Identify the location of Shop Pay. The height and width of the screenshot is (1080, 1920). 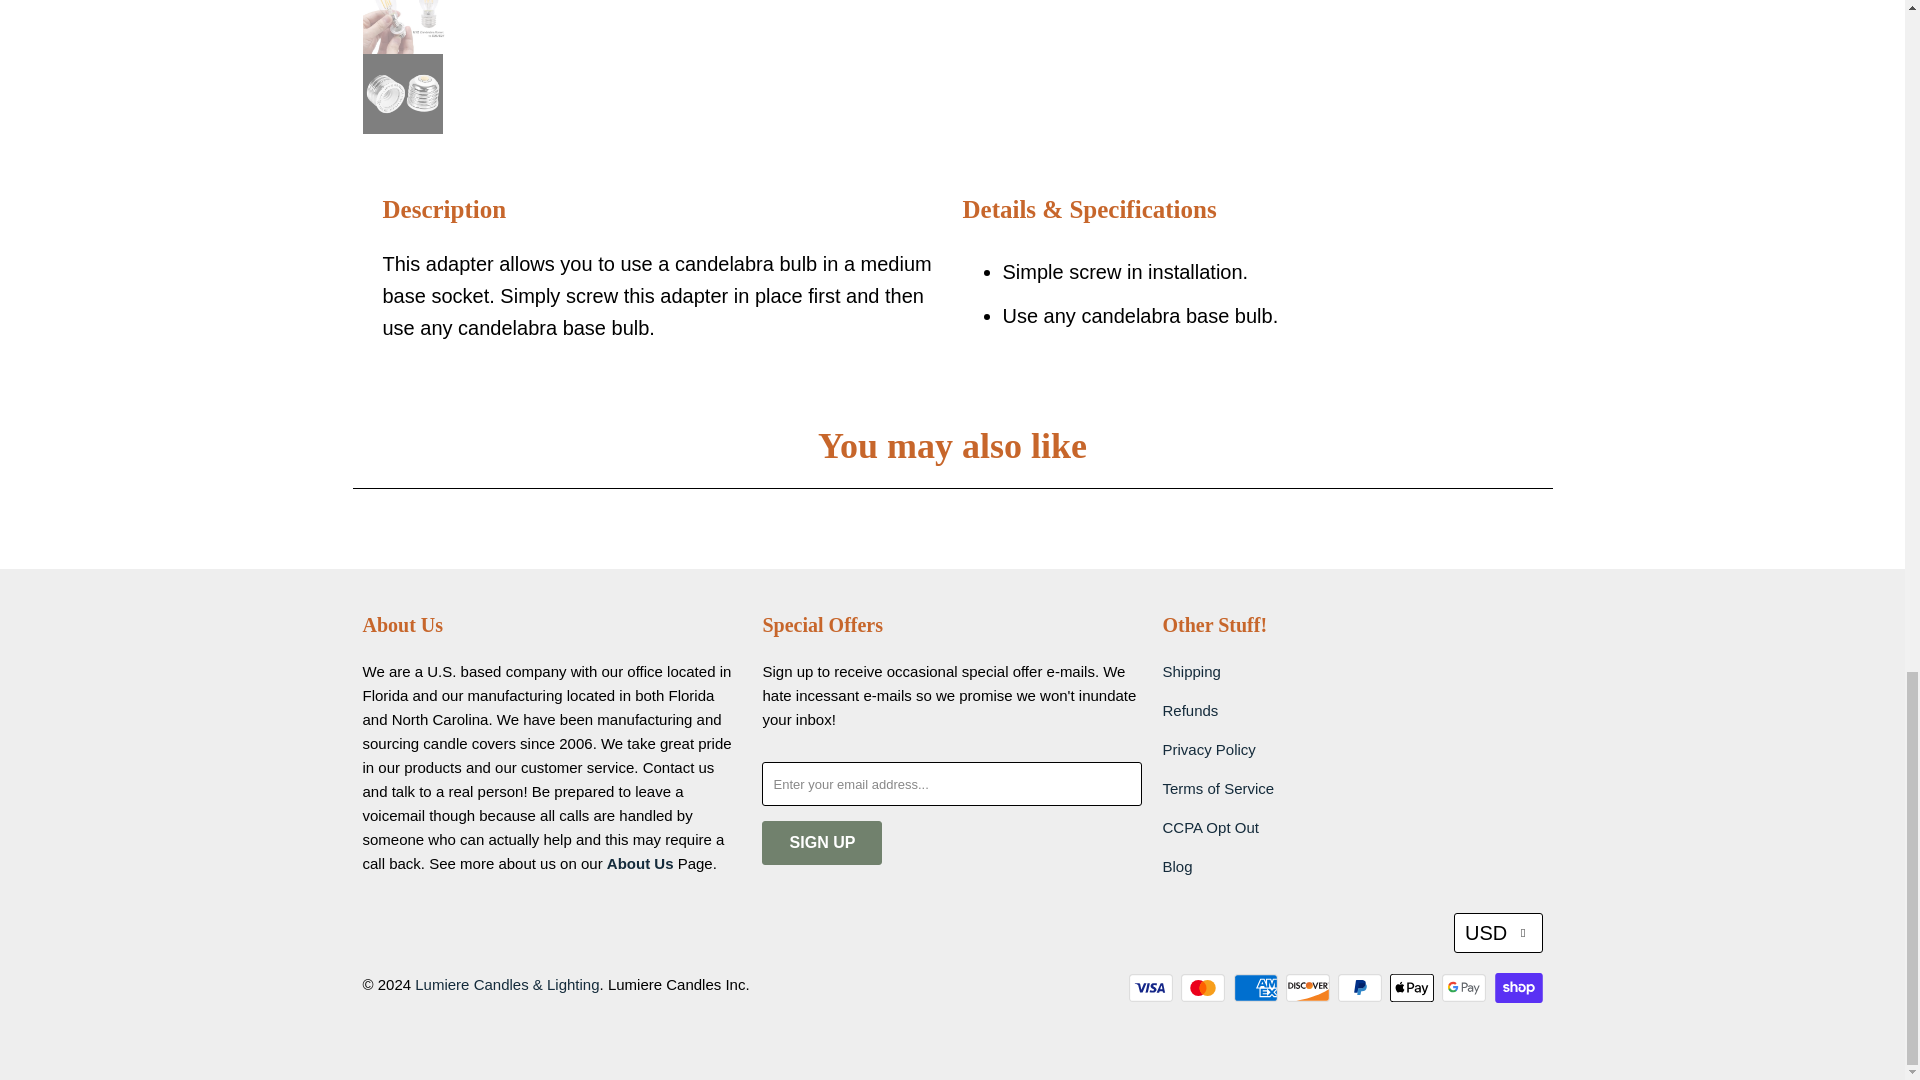
(1517, 988).